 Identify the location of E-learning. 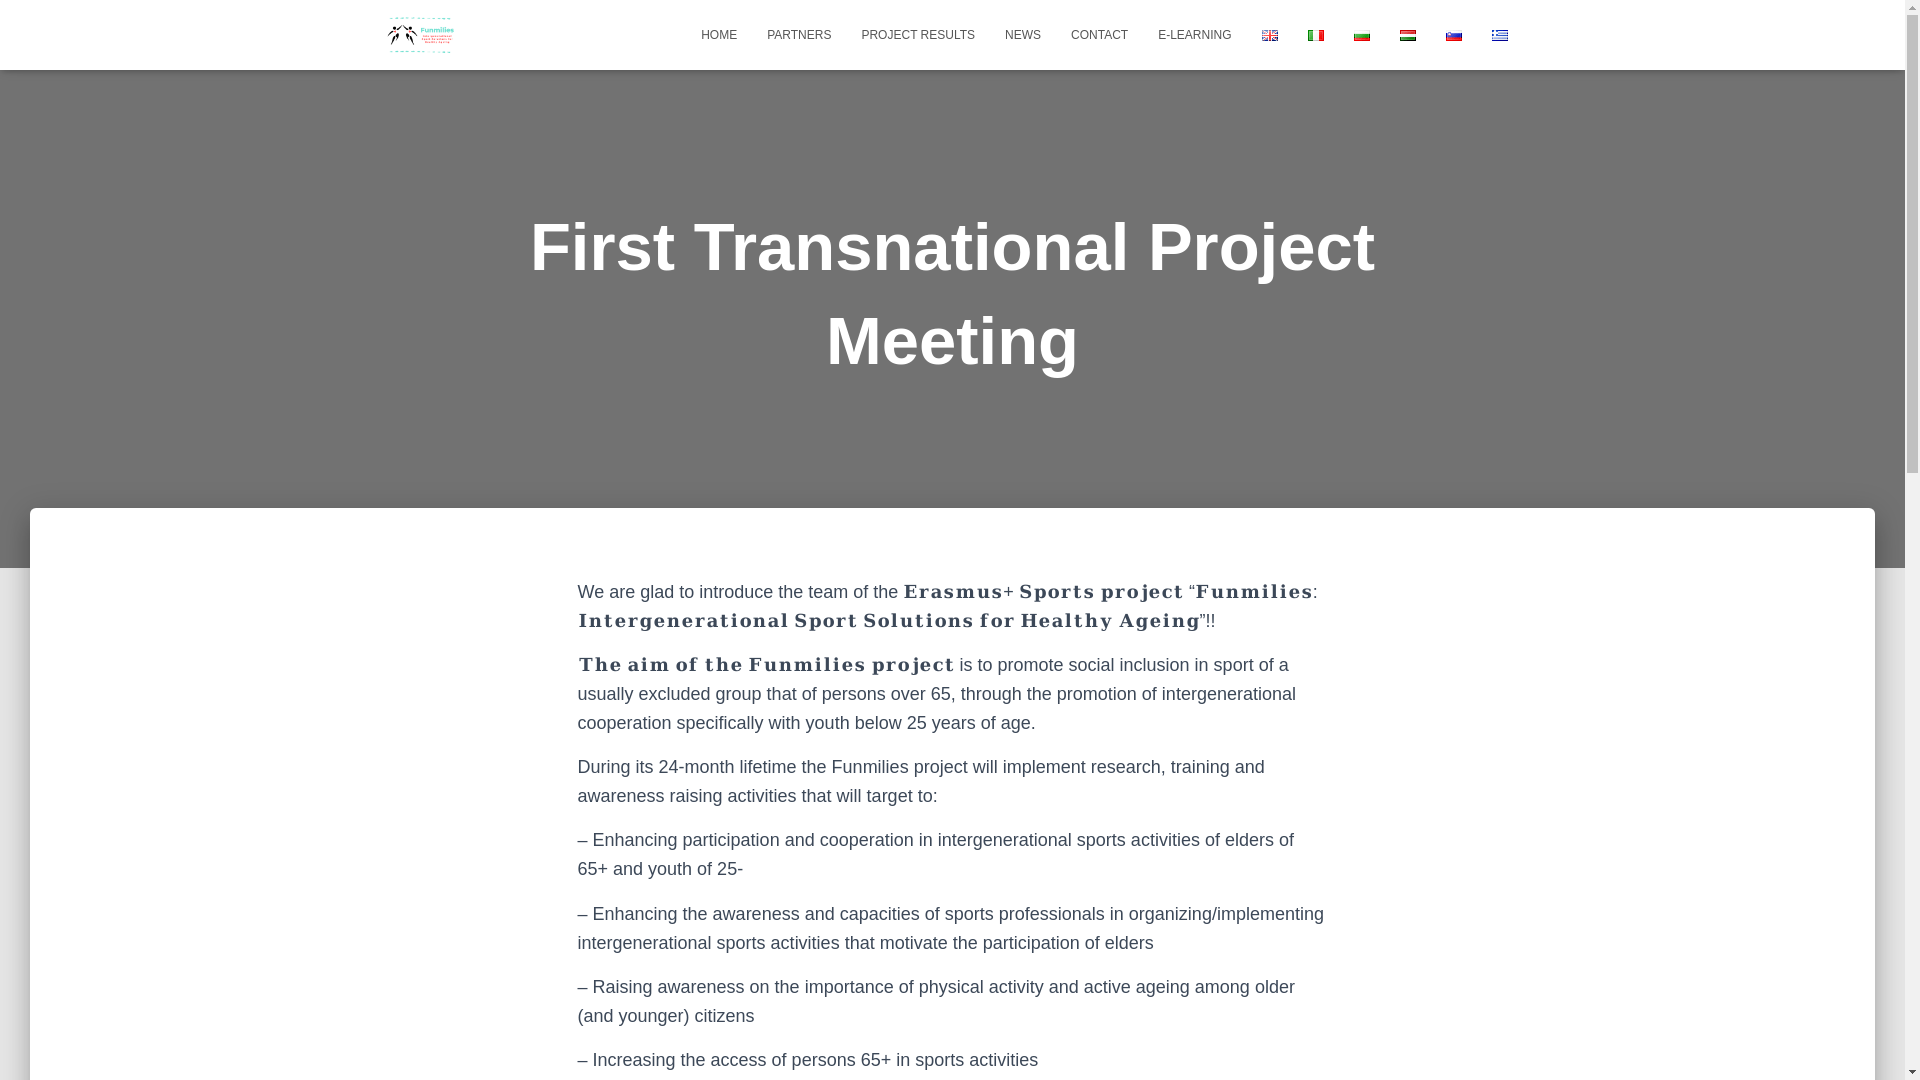
(1194, 34).